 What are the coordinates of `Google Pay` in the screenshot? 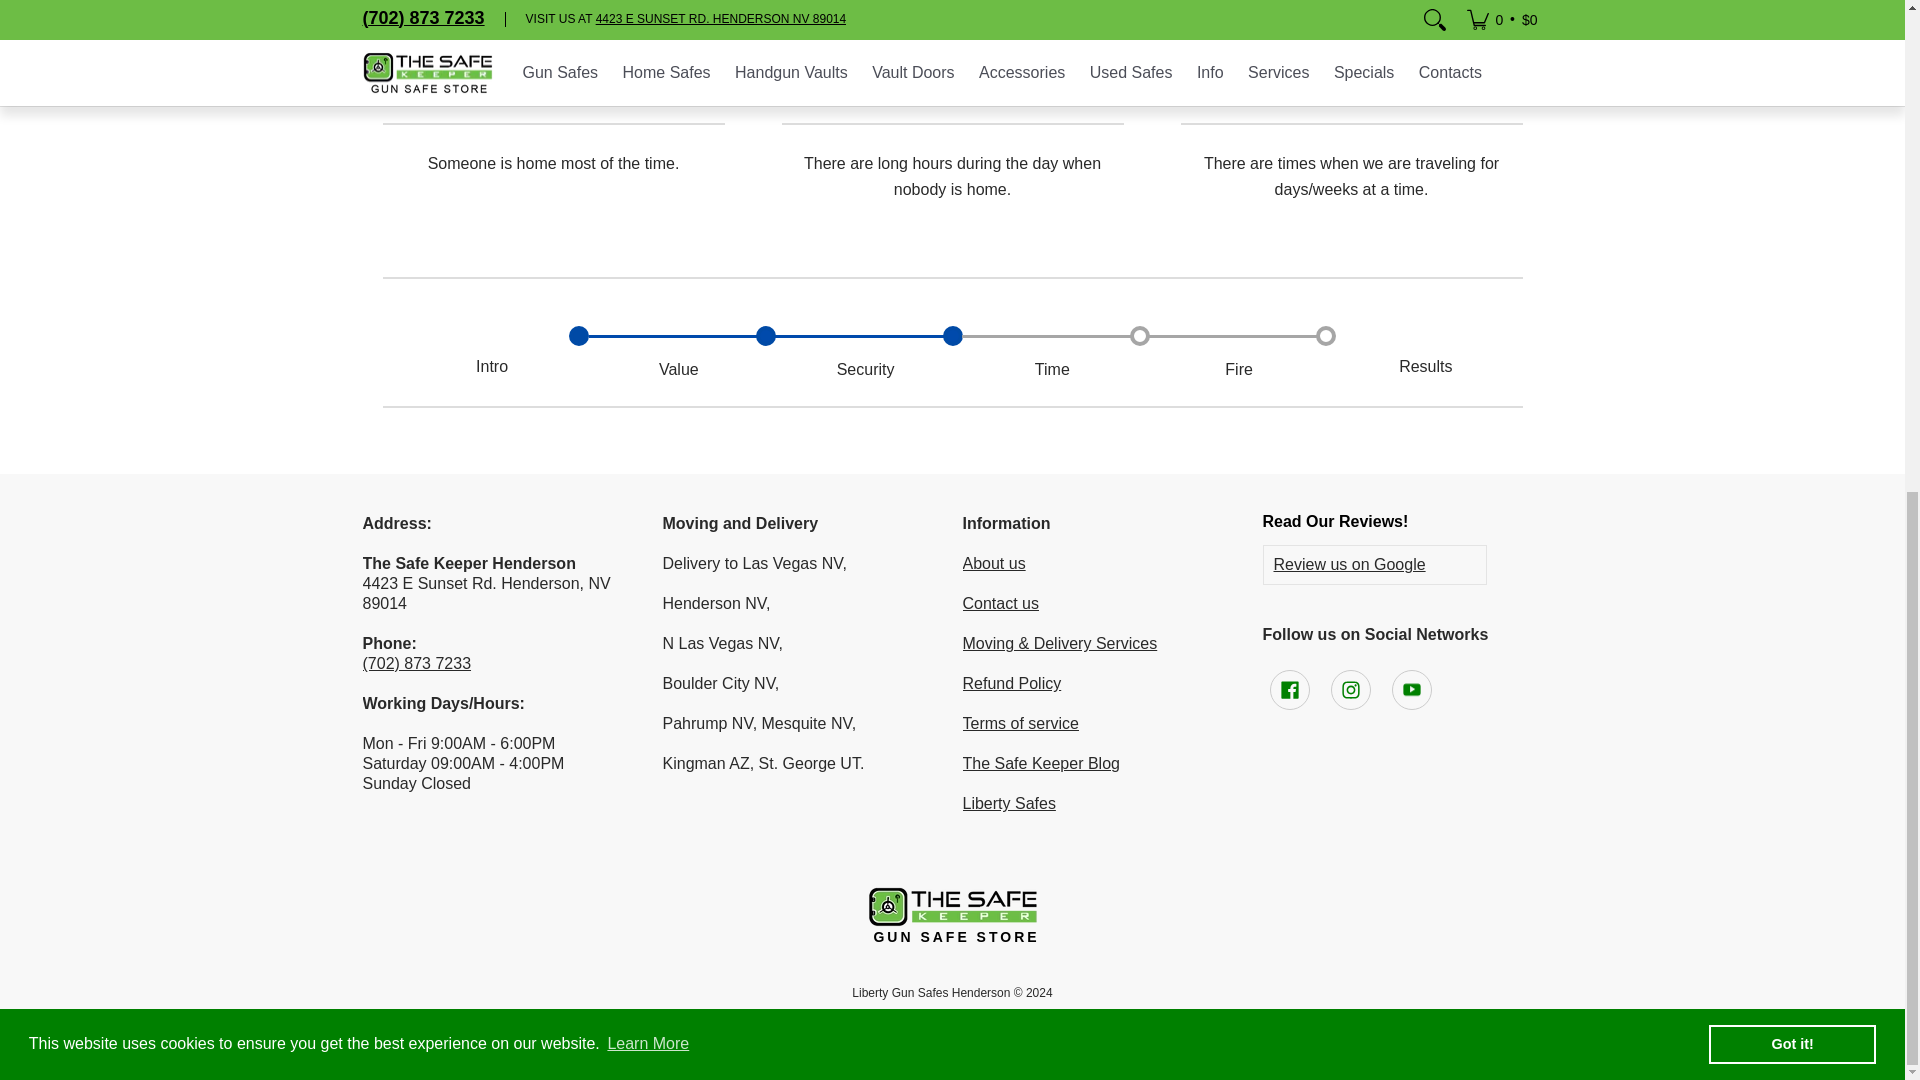 It's located at (950, 1022).